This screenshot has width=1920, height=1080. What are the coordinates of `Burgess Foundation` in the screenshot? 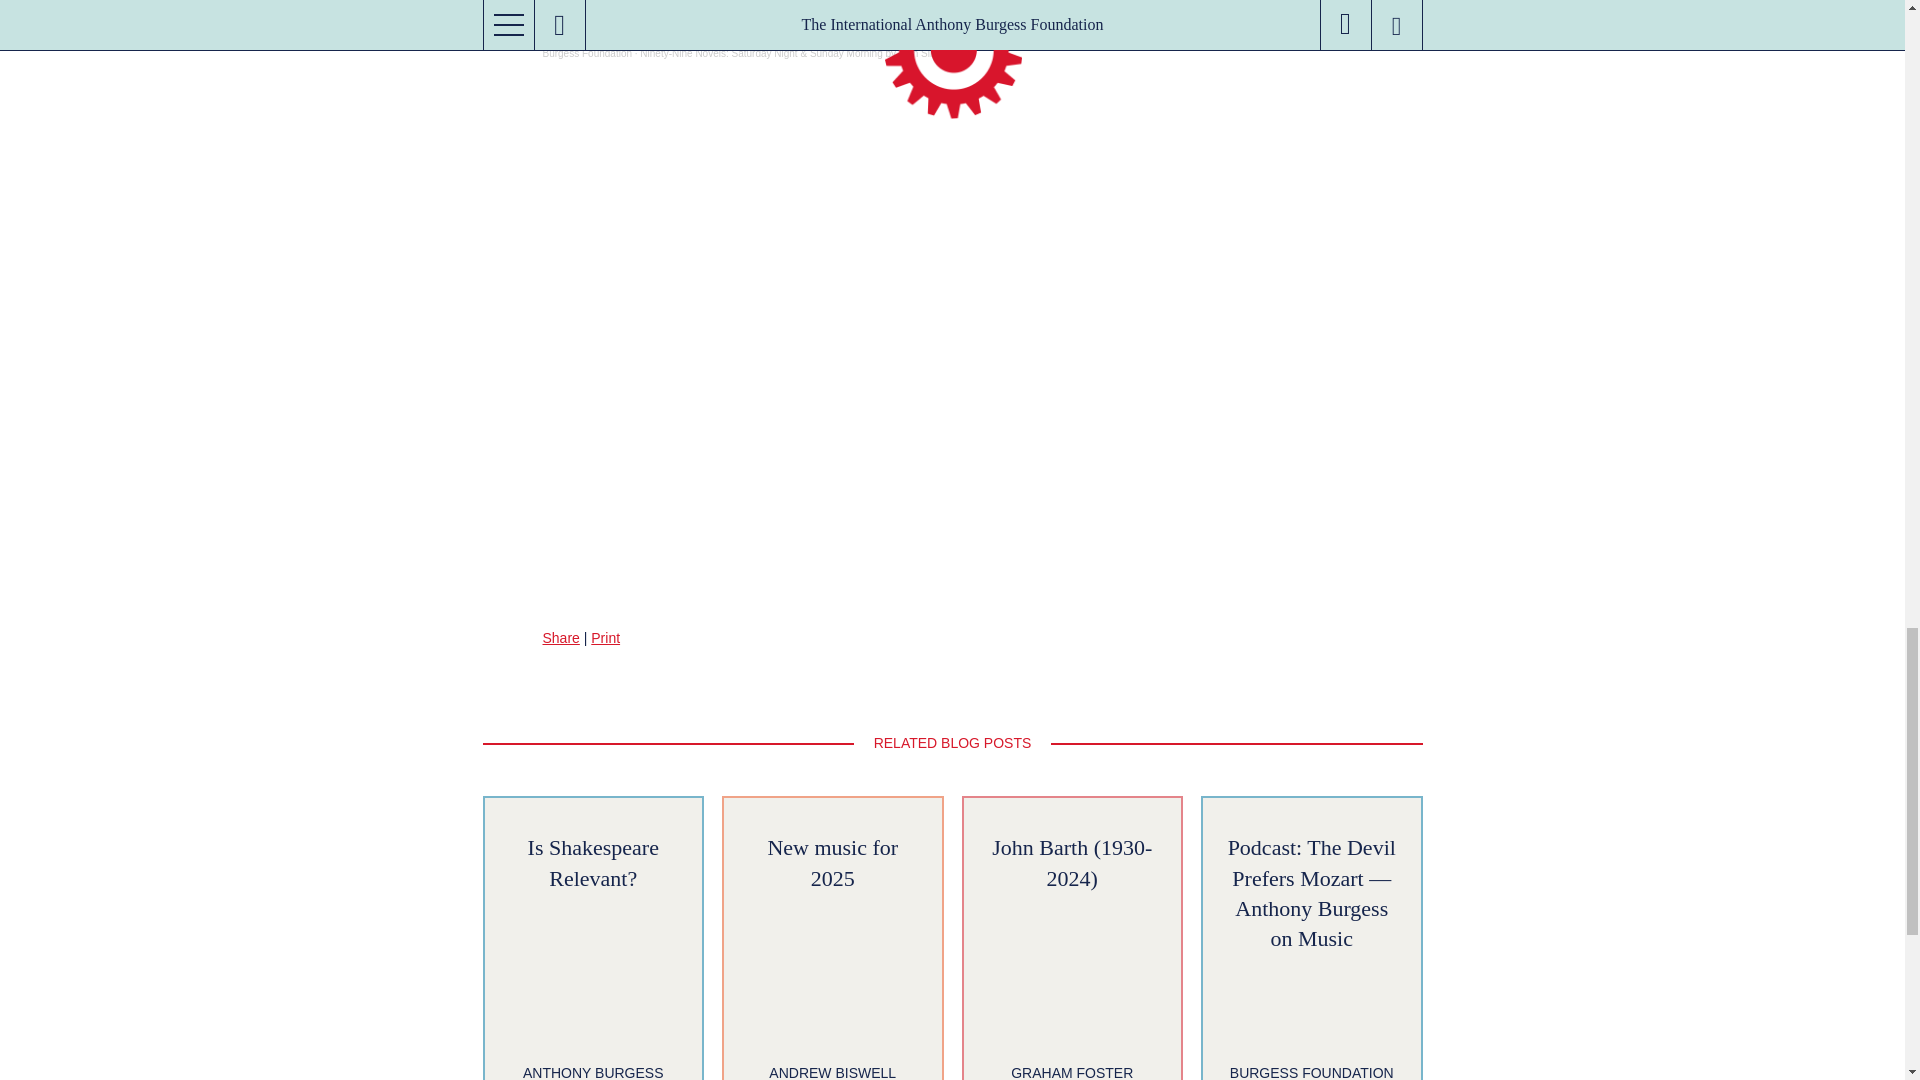 It's located at (586, 53).